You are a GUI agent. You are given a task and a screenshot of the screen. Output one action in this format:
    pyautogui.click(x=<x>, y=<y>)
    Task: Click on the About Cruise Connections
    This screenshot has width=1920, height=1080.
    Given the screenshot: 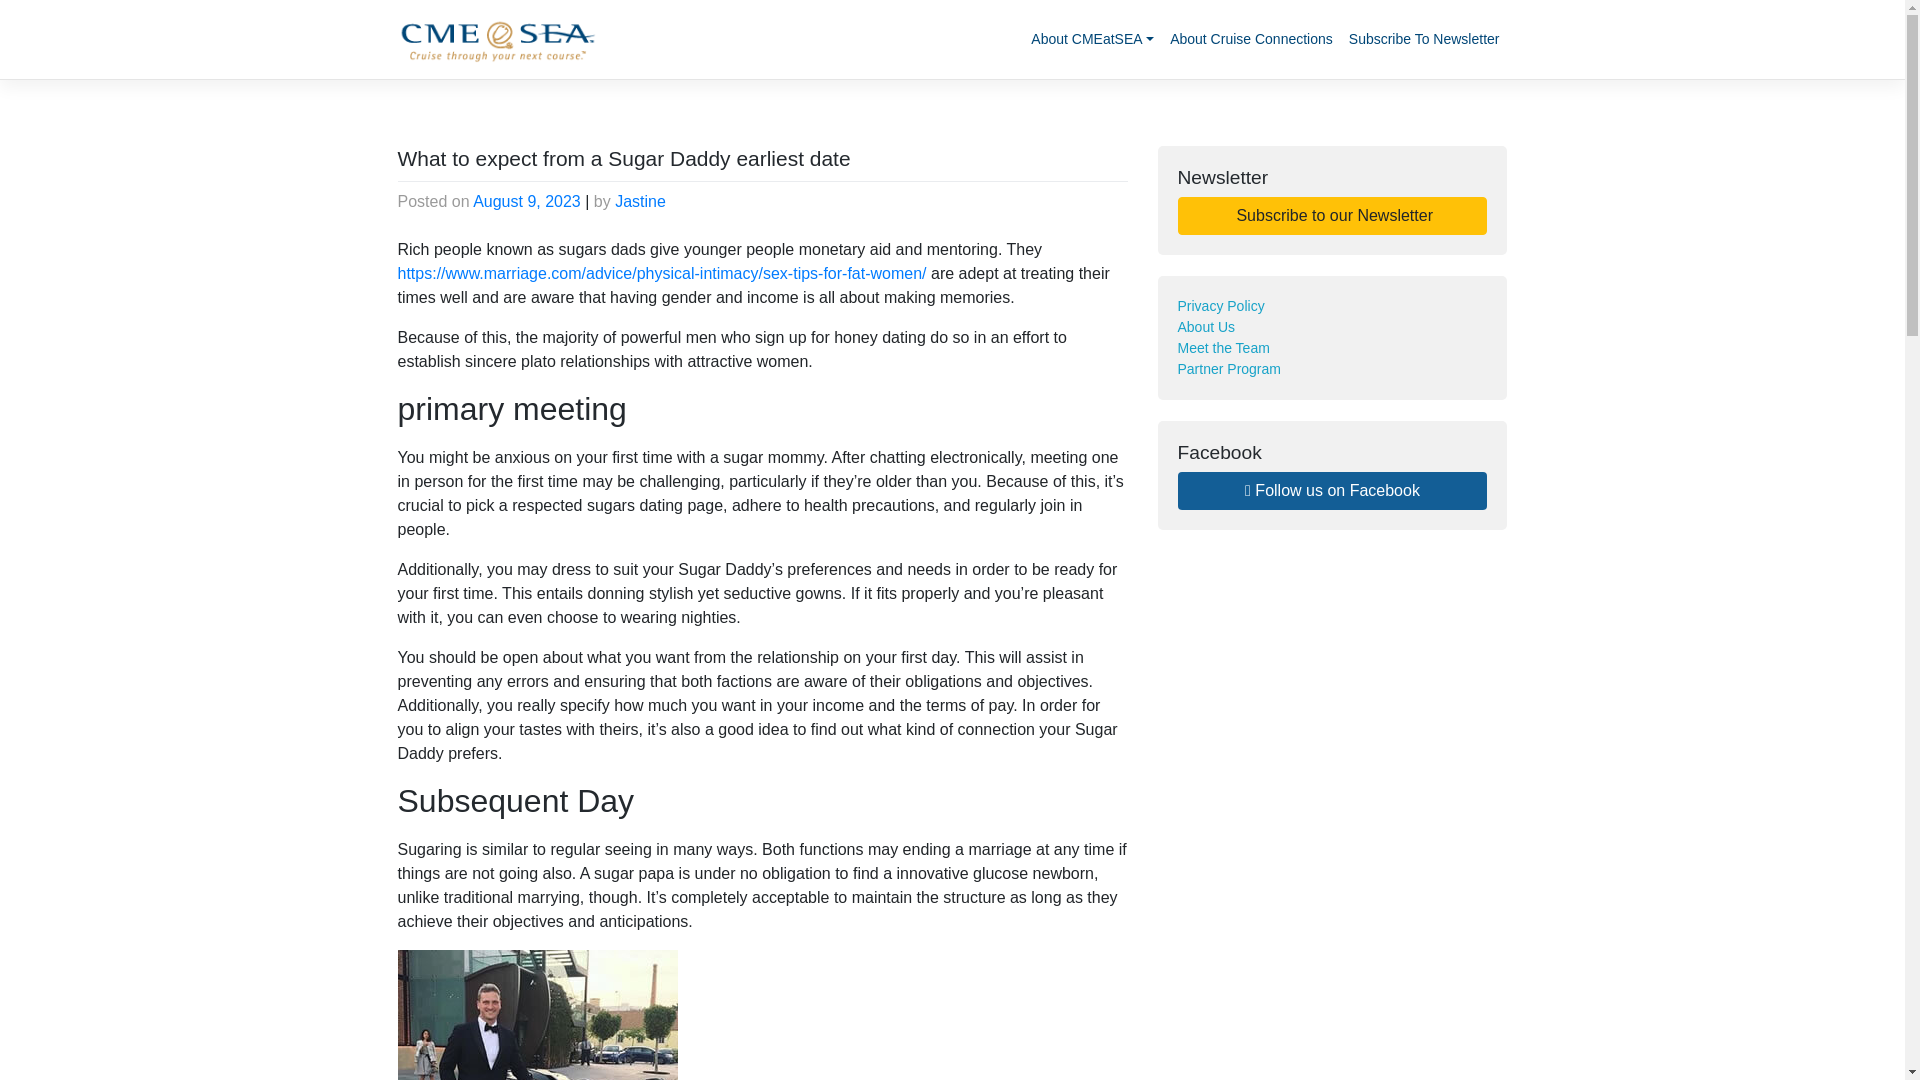 What is the action you would take?
    pyautogui.click(x=1250, y=39)
    